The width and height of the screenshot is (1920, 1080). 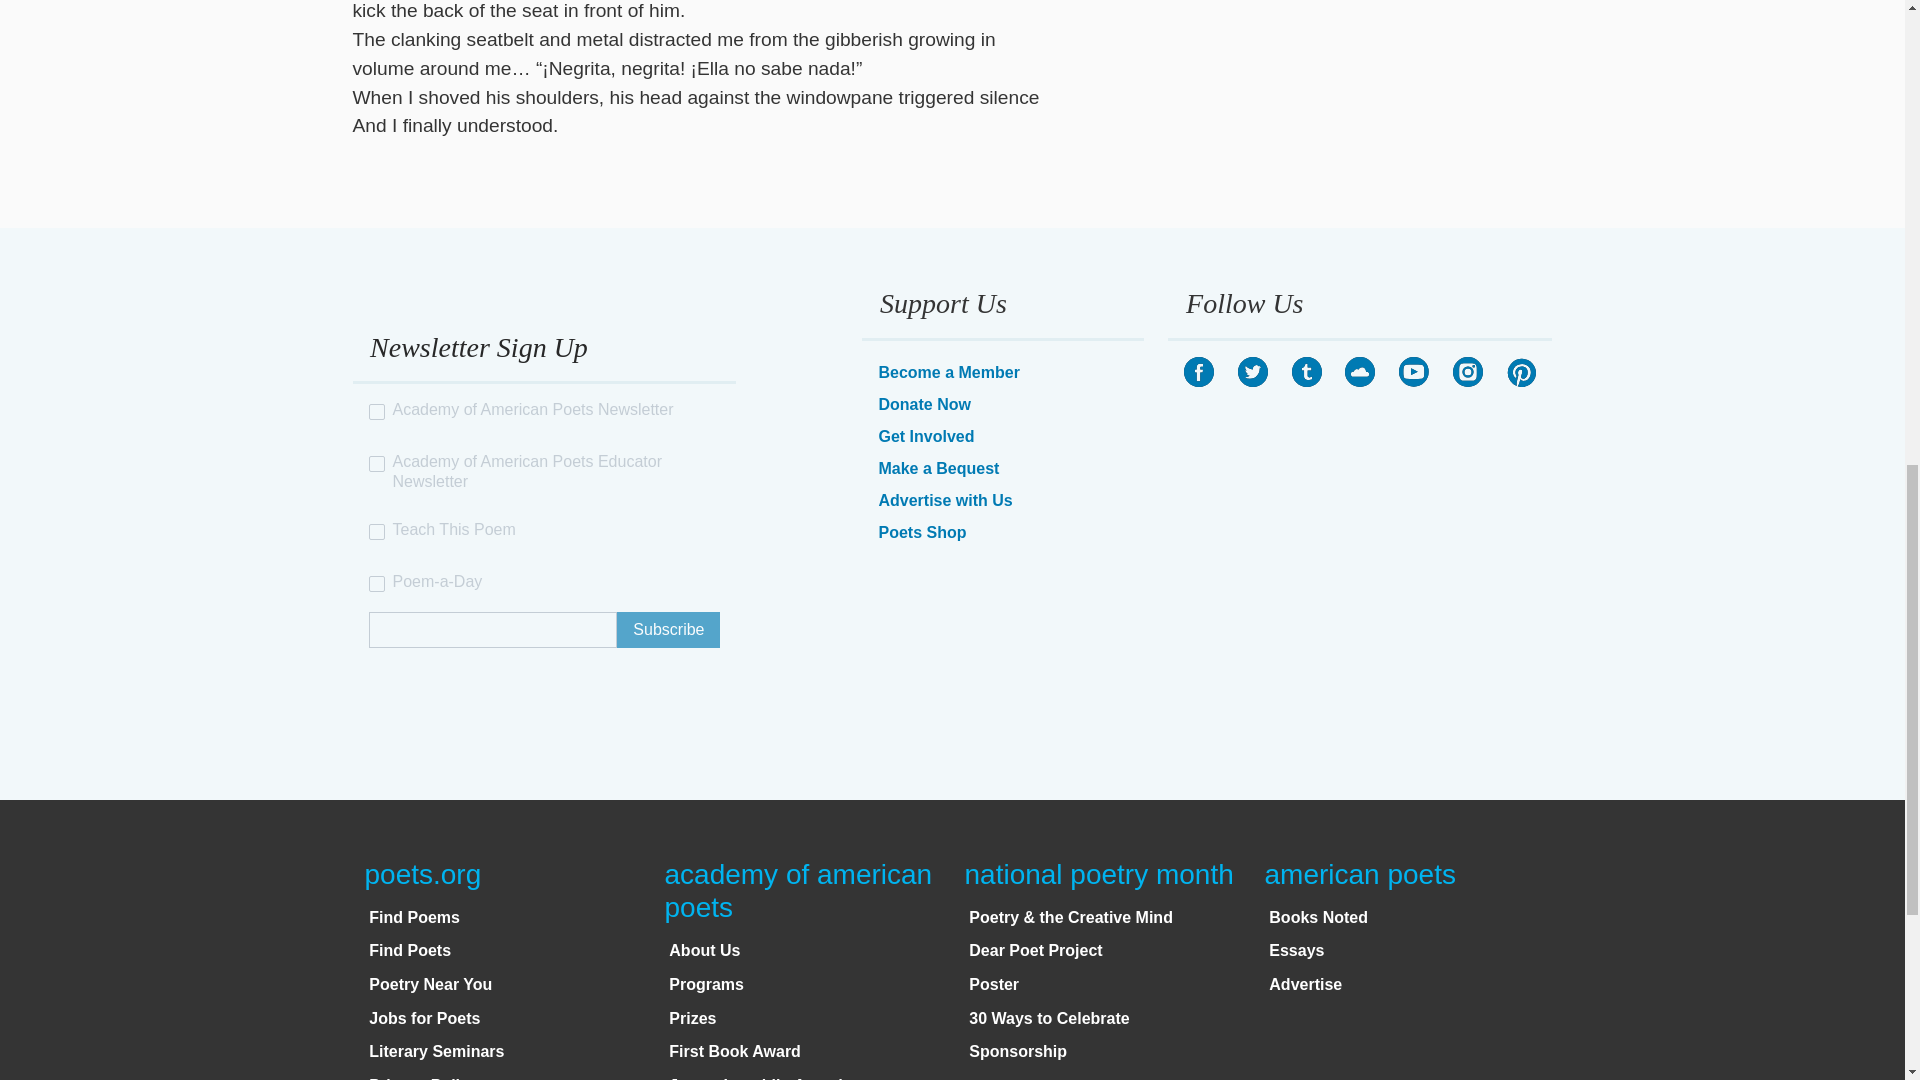 What do you see at coordinates (430, 984) in the screenshot?
I see `Poetry Near You` at bounding box center [430, 984].